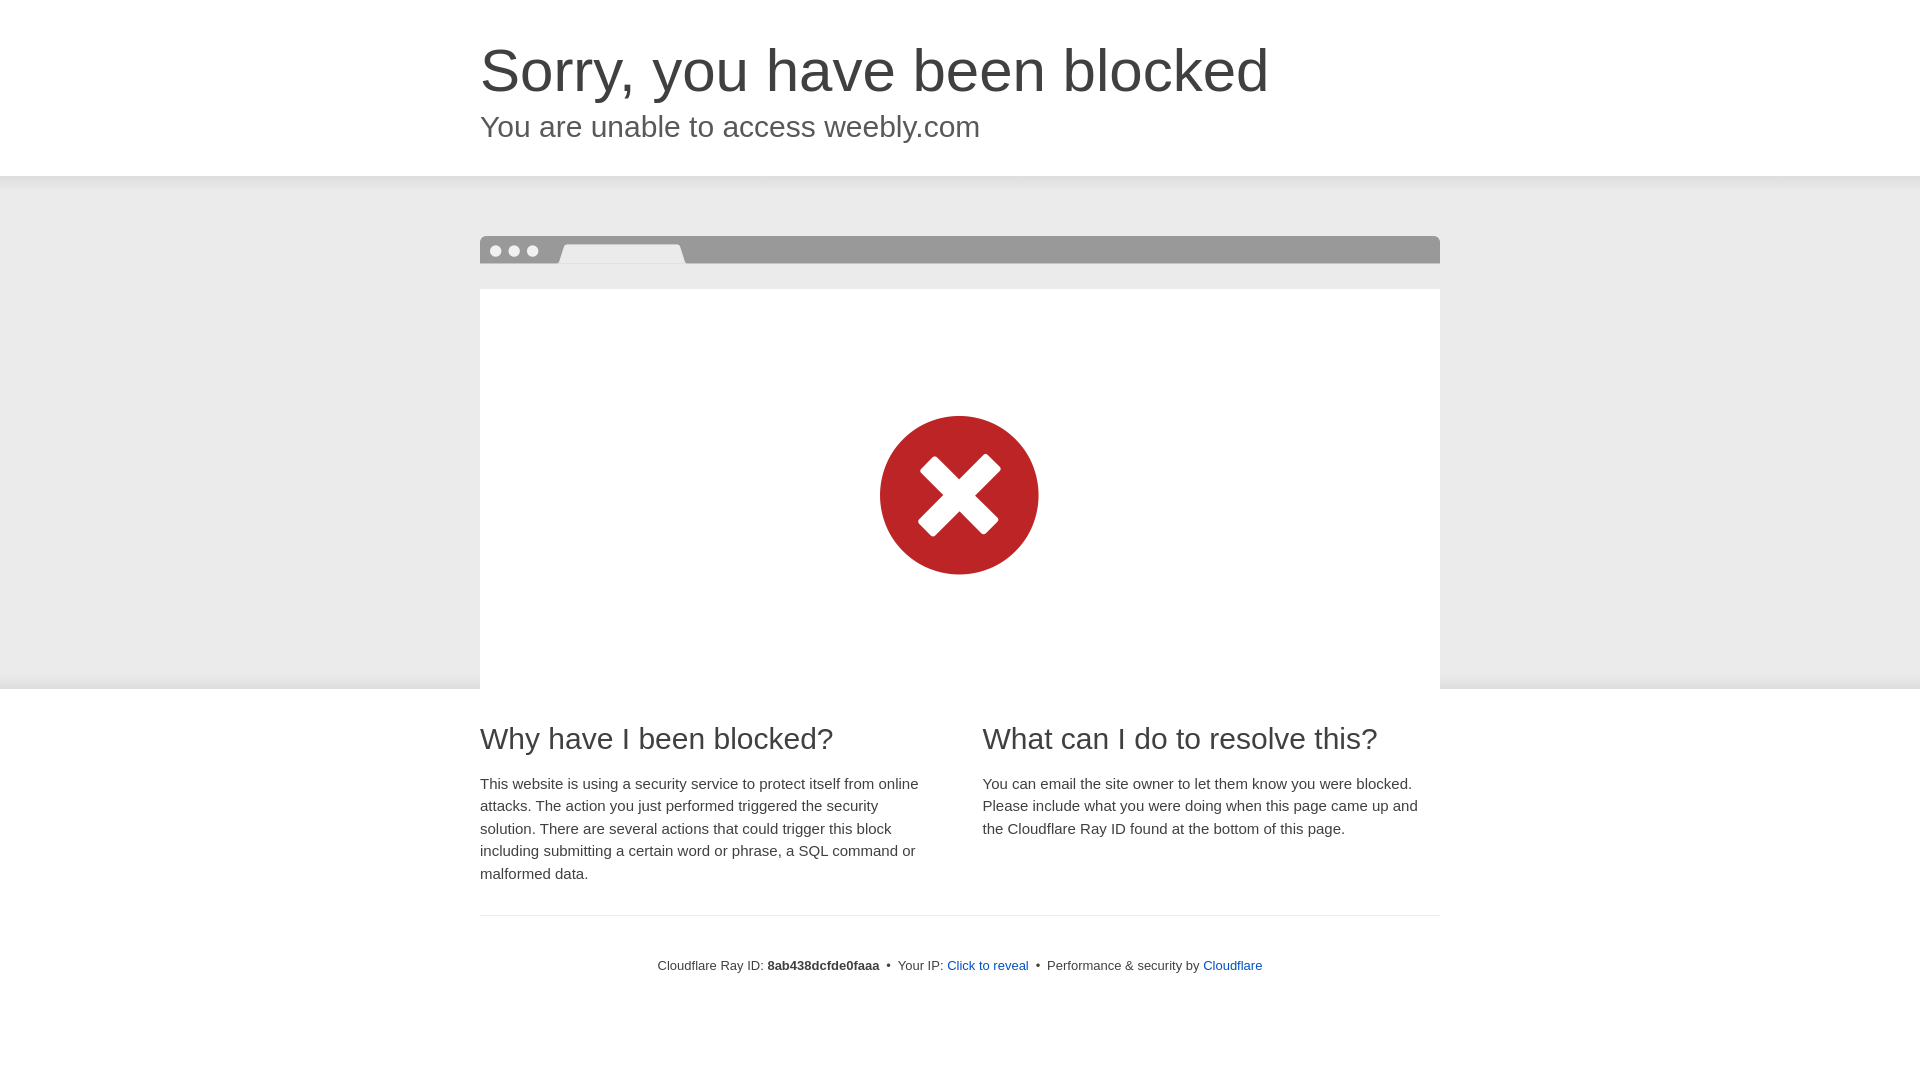 This screenshot has height=1080, width=1920. Describe the element at coordinates (1232, 965) in the screenshot. I see `Cloudflare` at that location.